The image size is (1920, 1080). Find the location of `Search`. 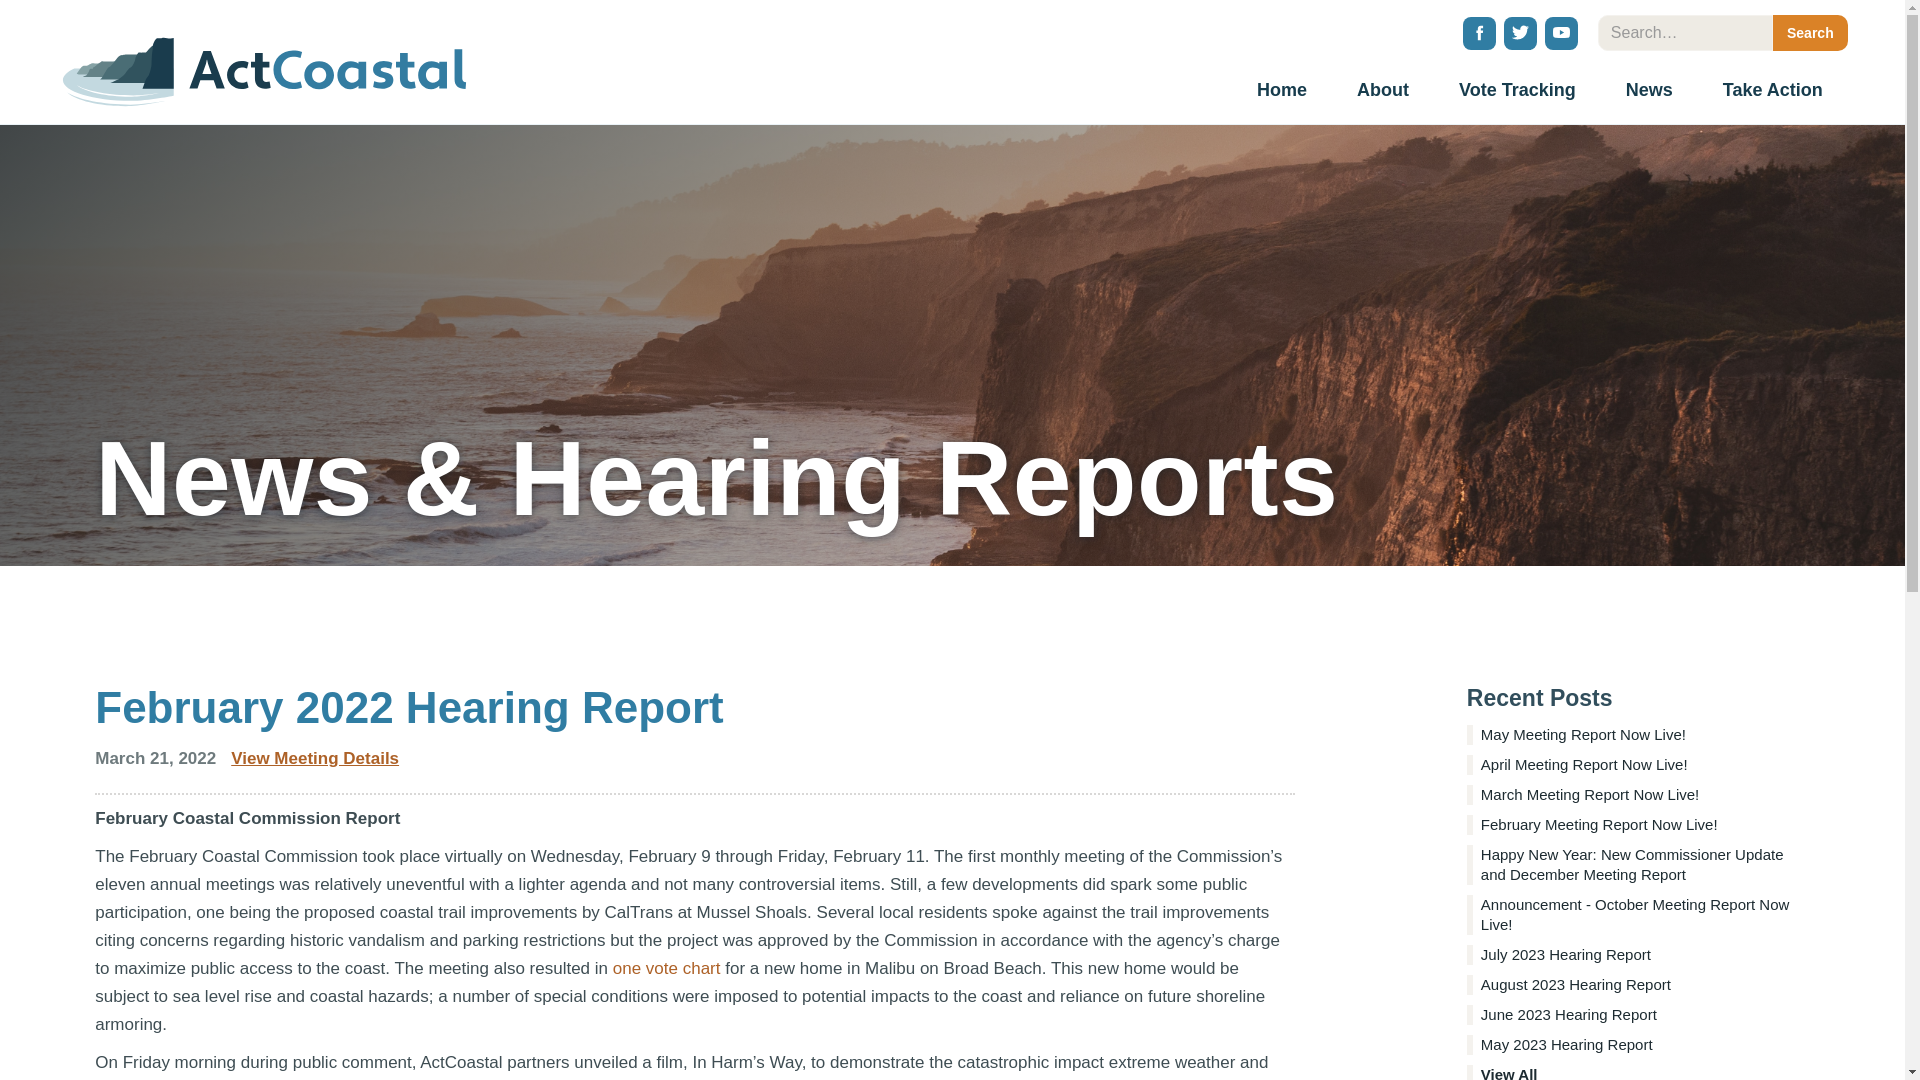

Search is located at coordinates (1810, 32).